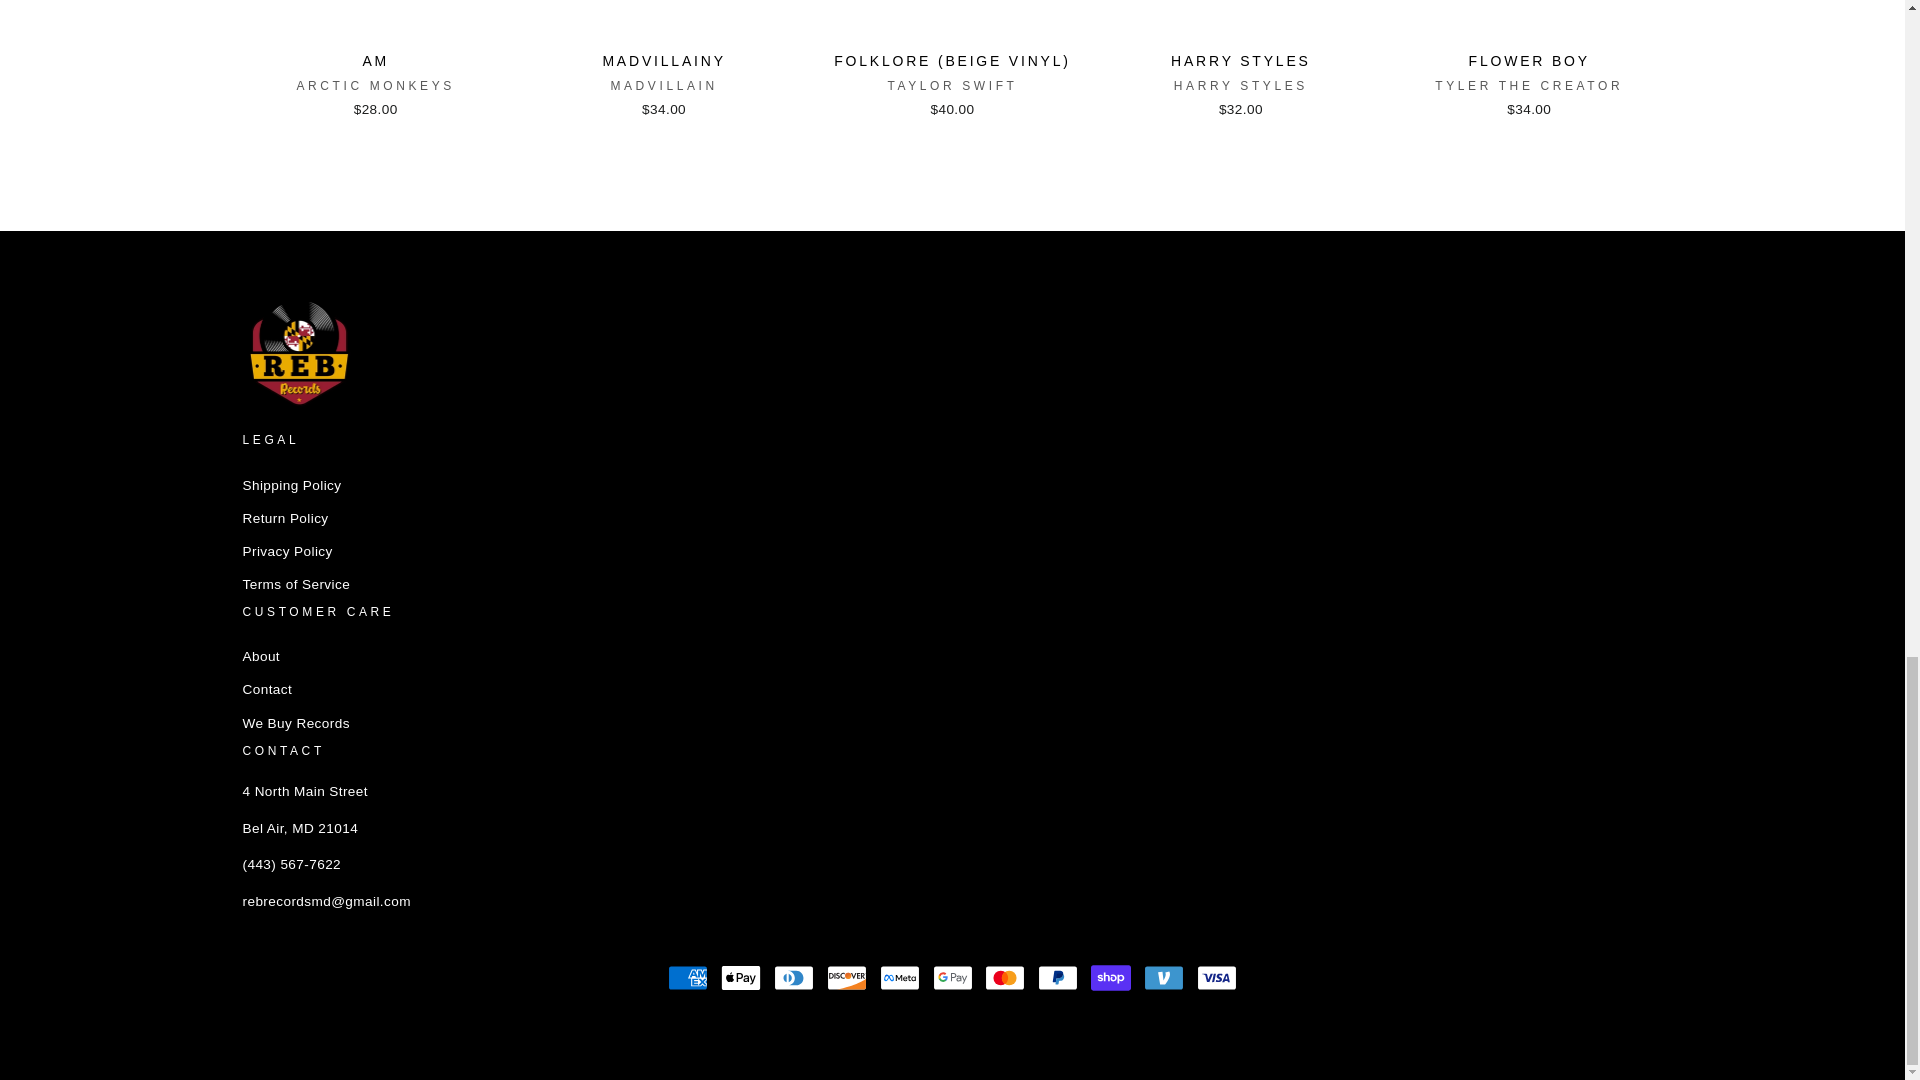  What do you see at coordinates (1216, 977) in the screenshot?
I see `Visa` at bounding box center [1216, 977].